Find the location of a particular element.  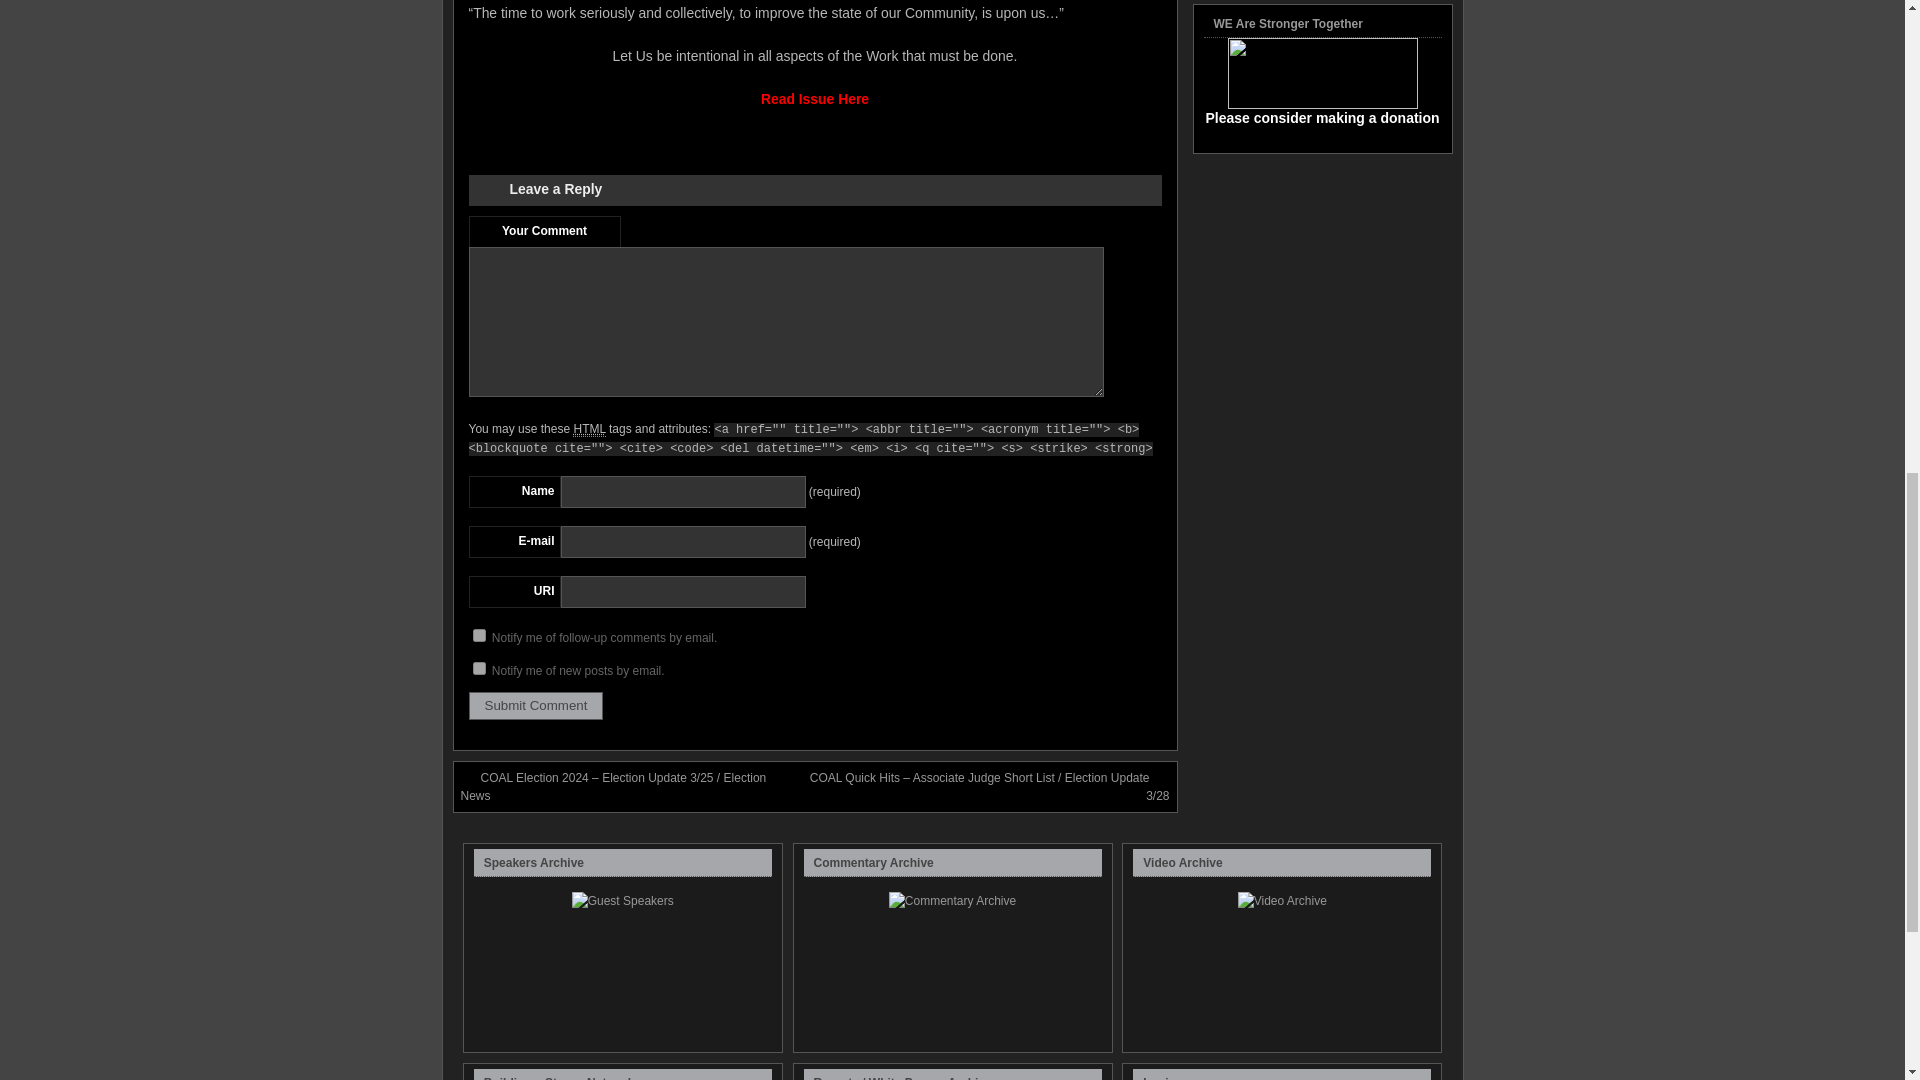

subscribe is located at coordinates (478, 634).